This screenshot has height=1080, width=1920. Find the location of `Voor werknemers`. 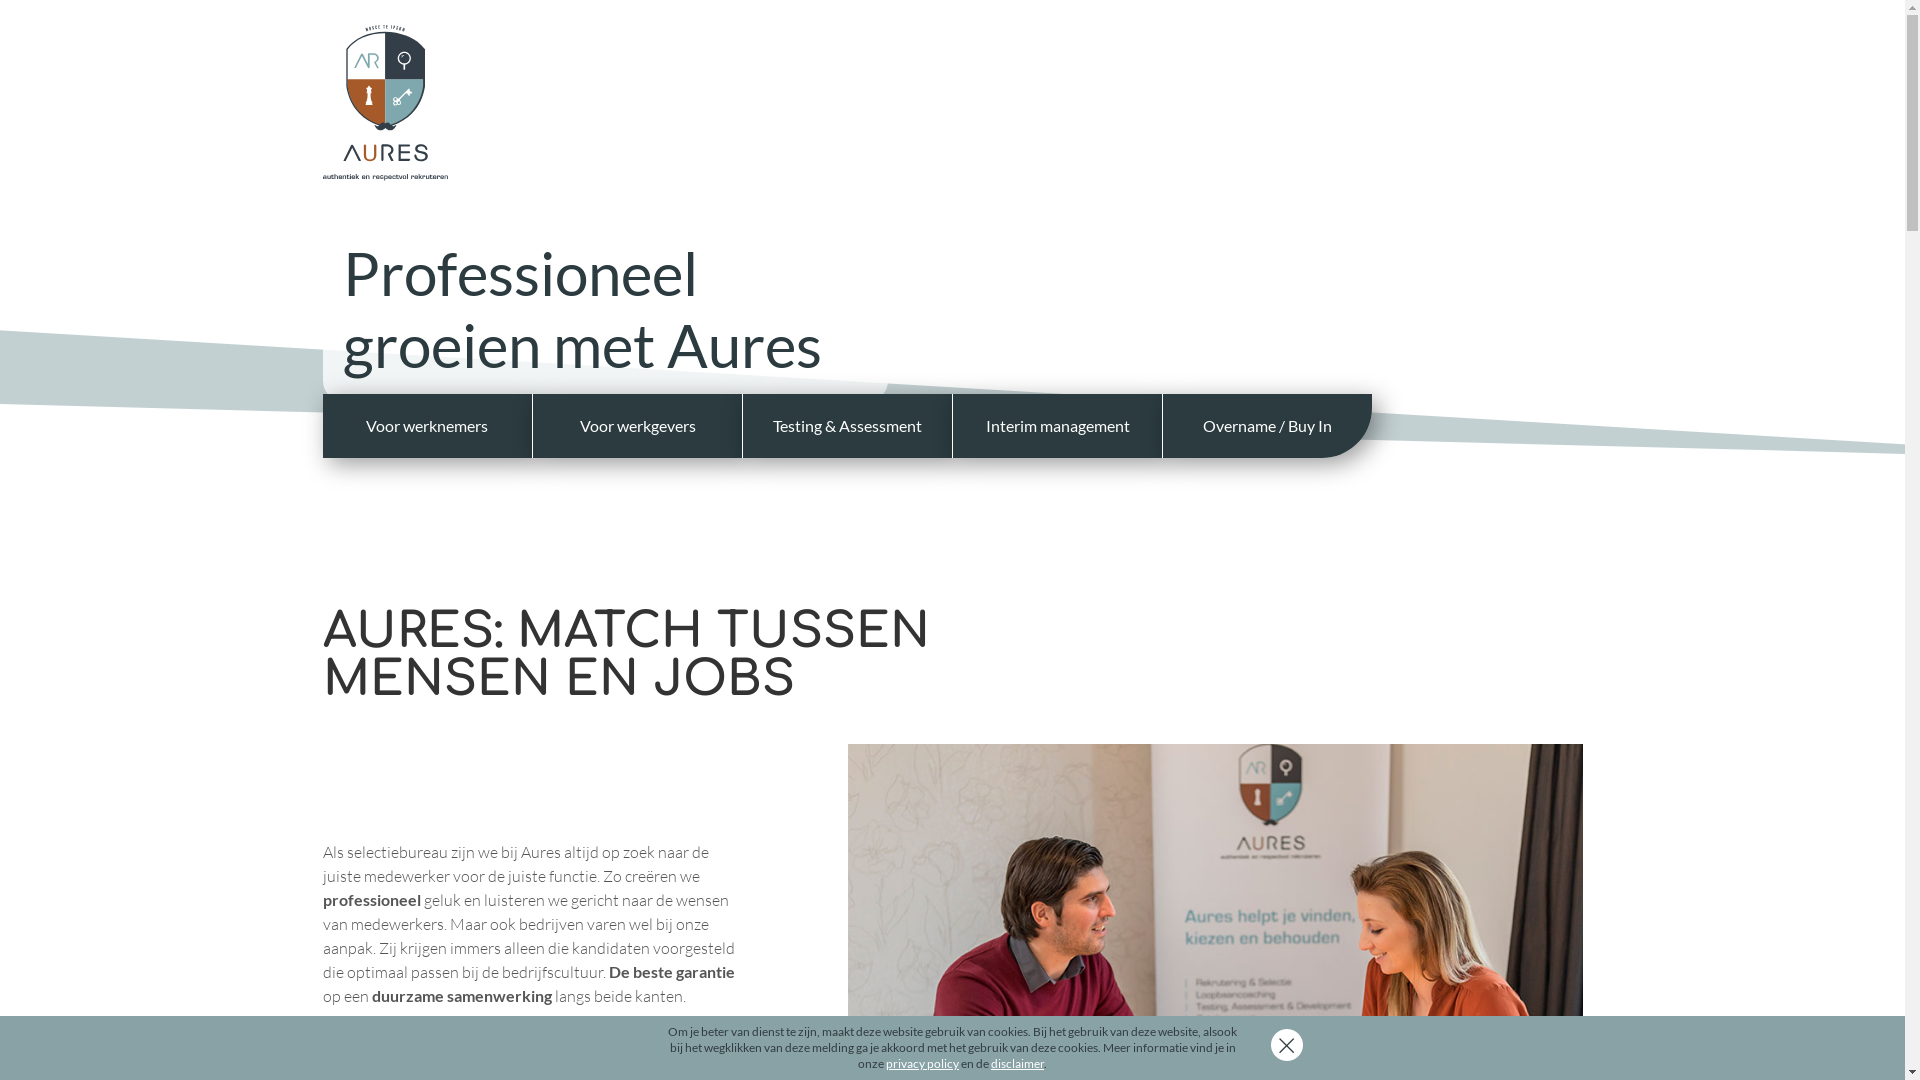

Voor werknemers is located at coordinates (427, 426).